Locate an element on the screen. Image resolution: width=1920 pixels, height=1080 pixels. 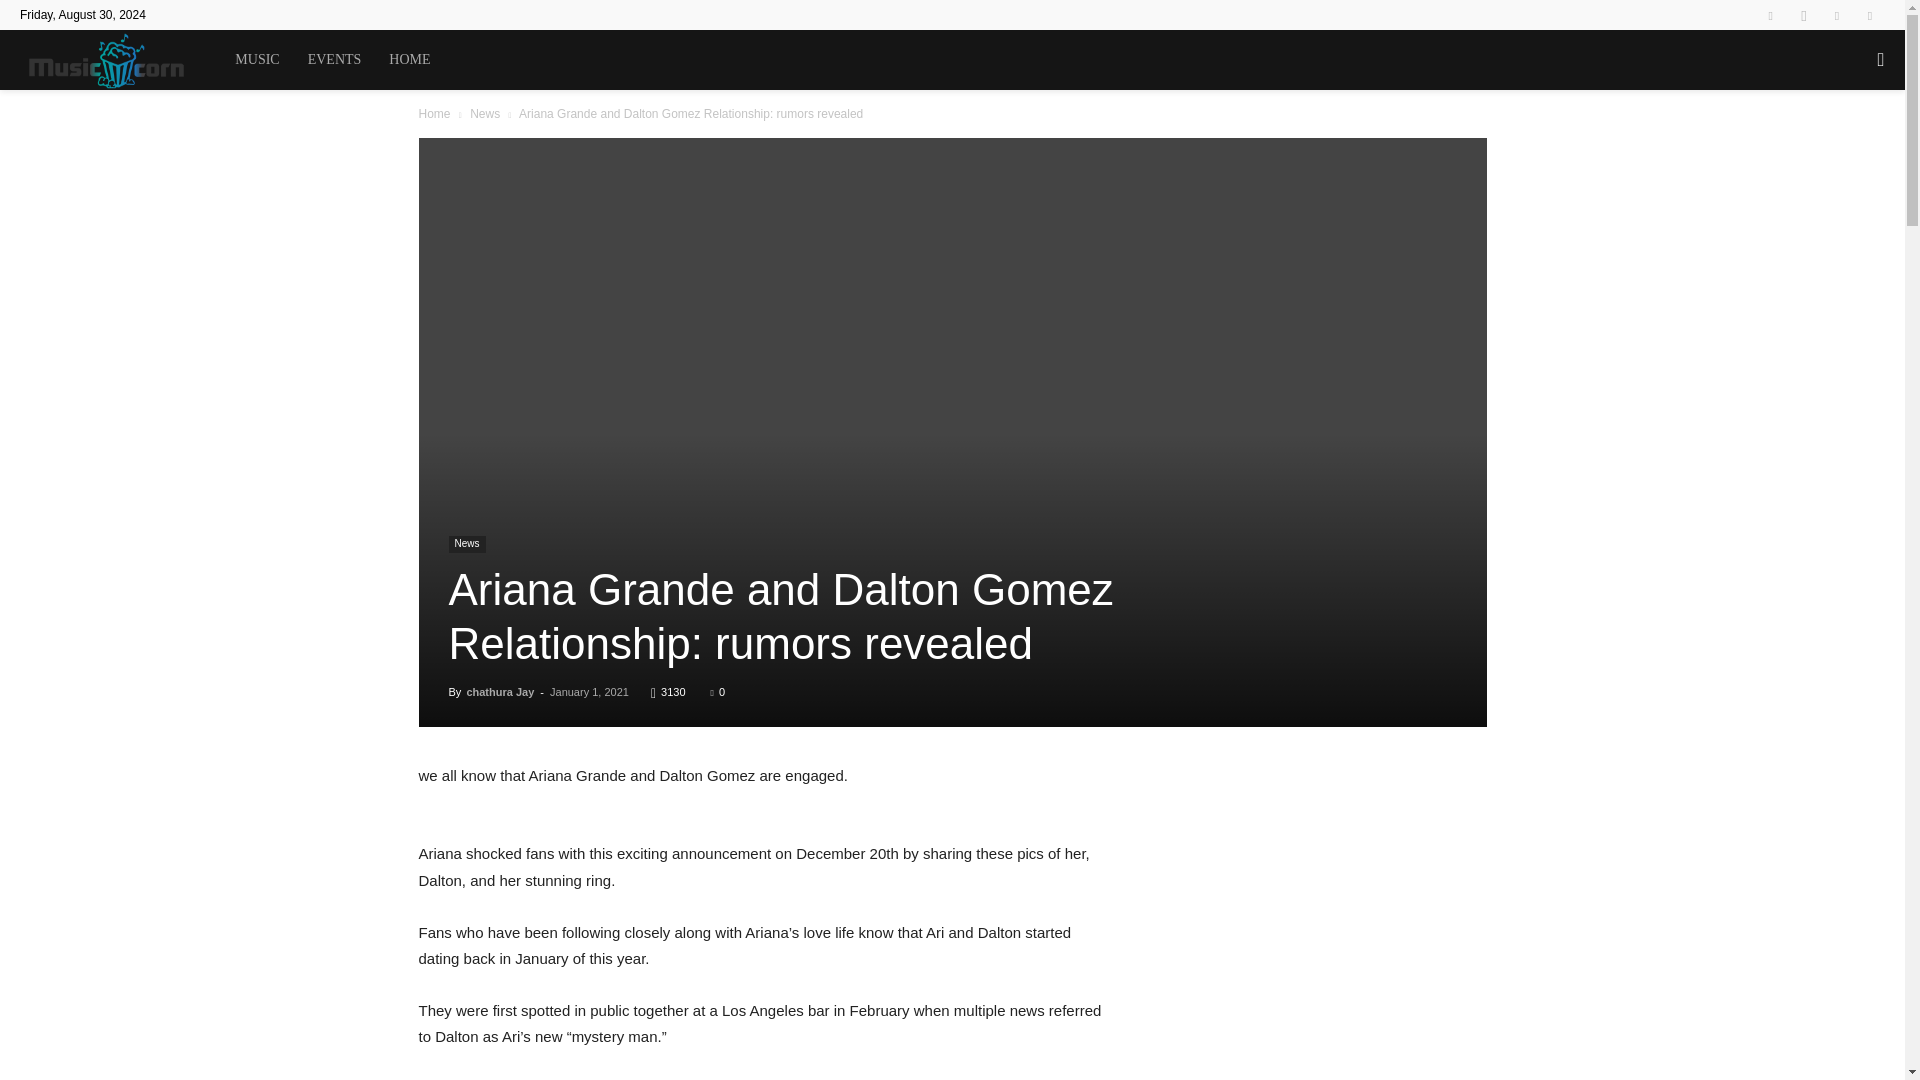
Facebook is located at coordinates (1770, 15).